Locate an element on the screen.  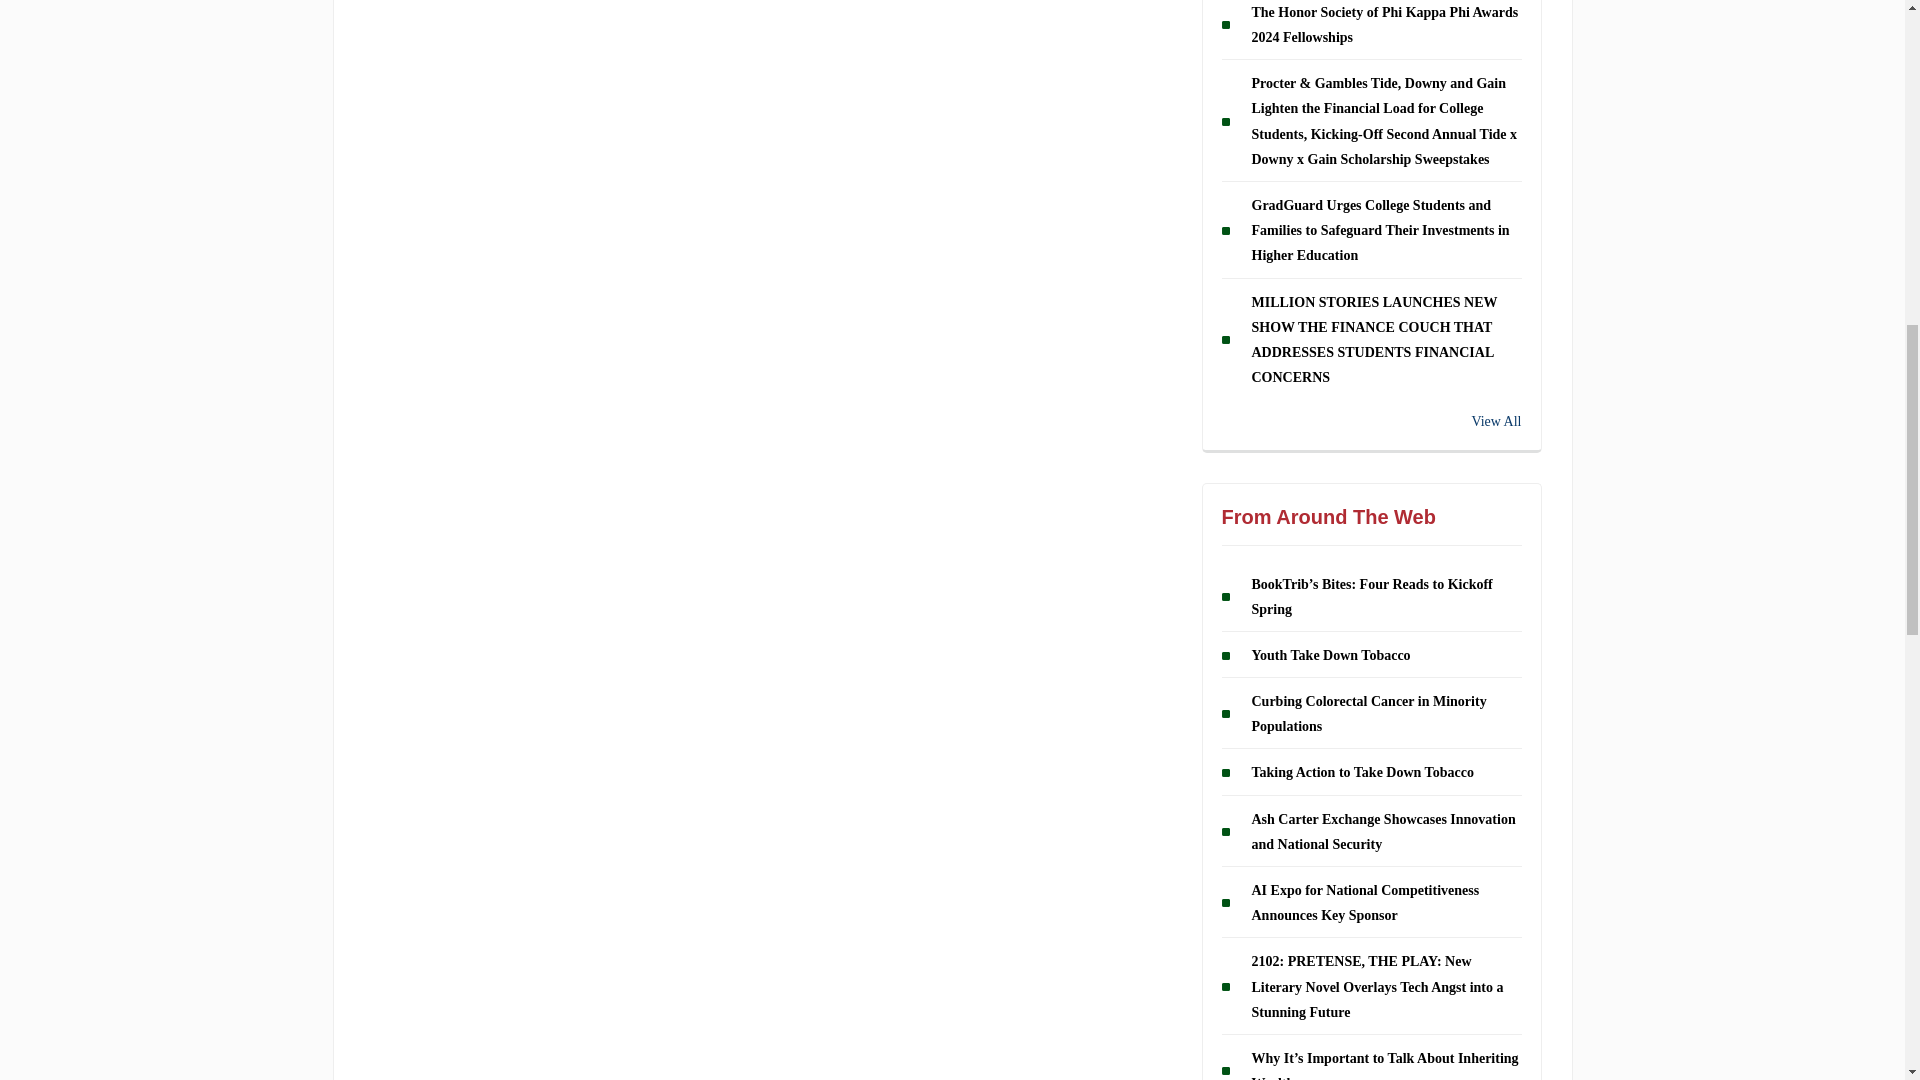
AI Expo for National Competitiveness Announces Key Sponsor is located at coordinates (1366, 703).